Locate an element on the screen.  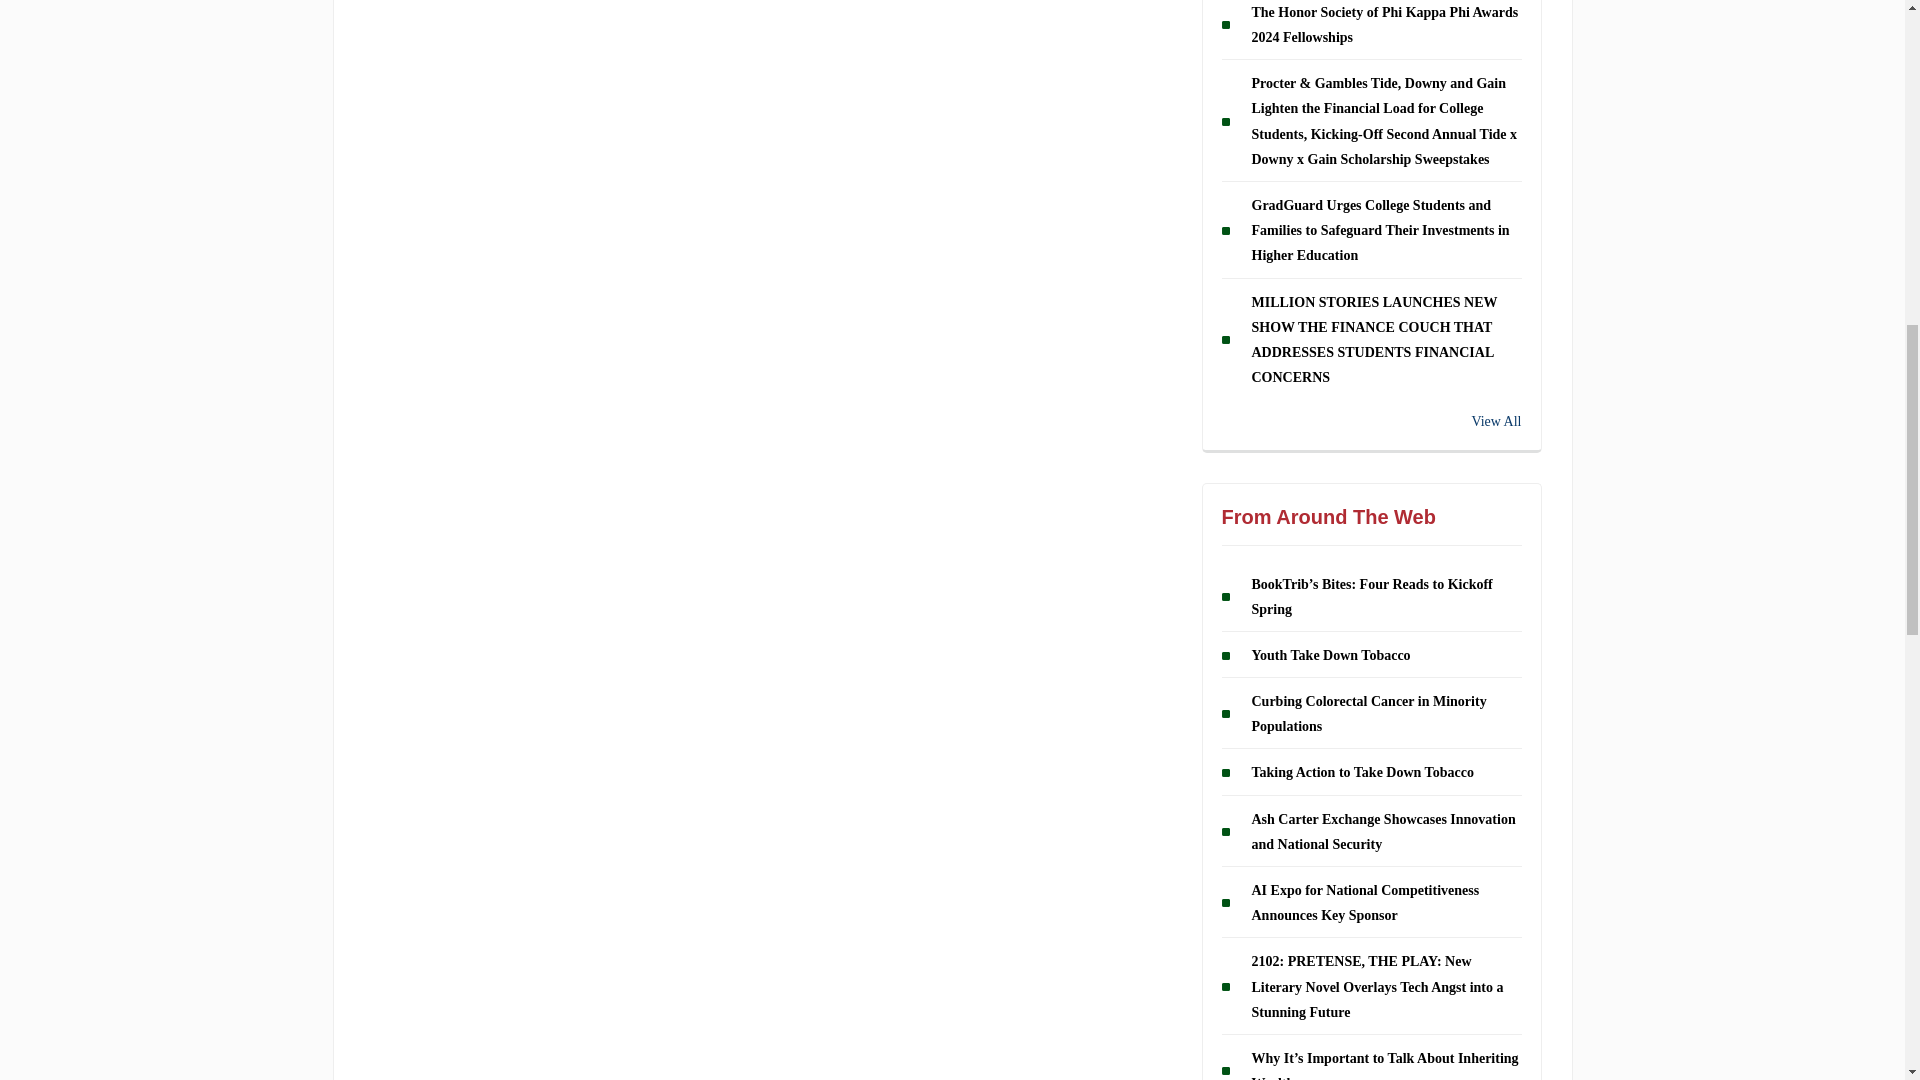
AI Expo for National Competitiveness Announces Key Sponsor is located at coordinates (1366, 703).